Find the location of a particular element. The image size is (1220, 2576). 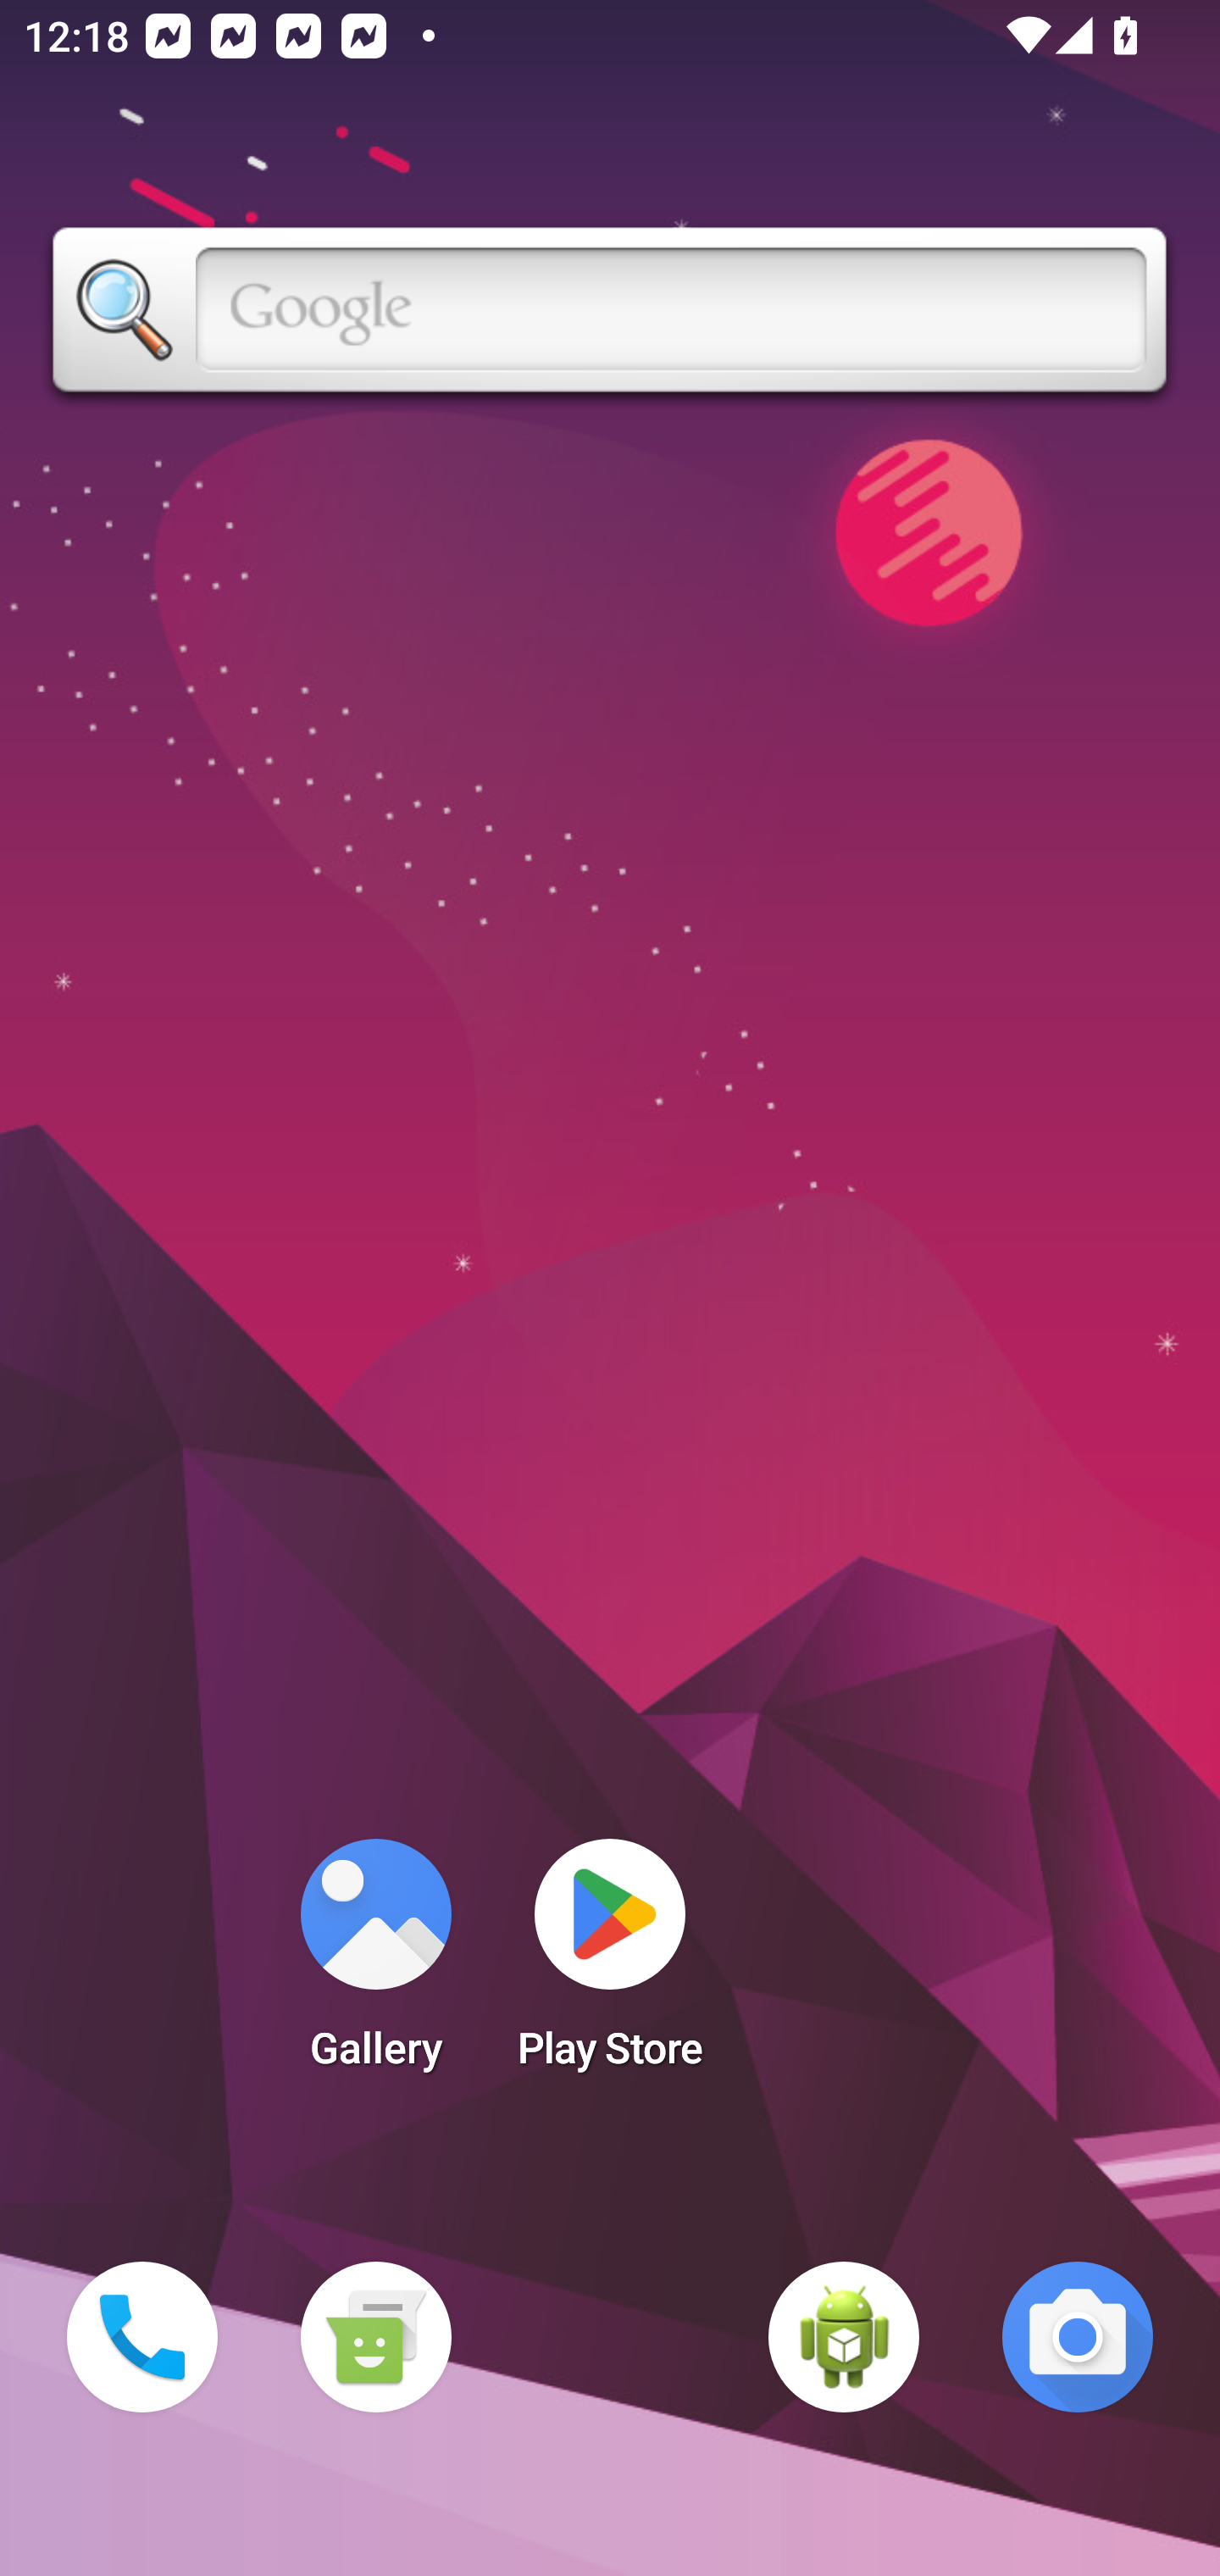

Phone is located at coordinates (142, 2337).